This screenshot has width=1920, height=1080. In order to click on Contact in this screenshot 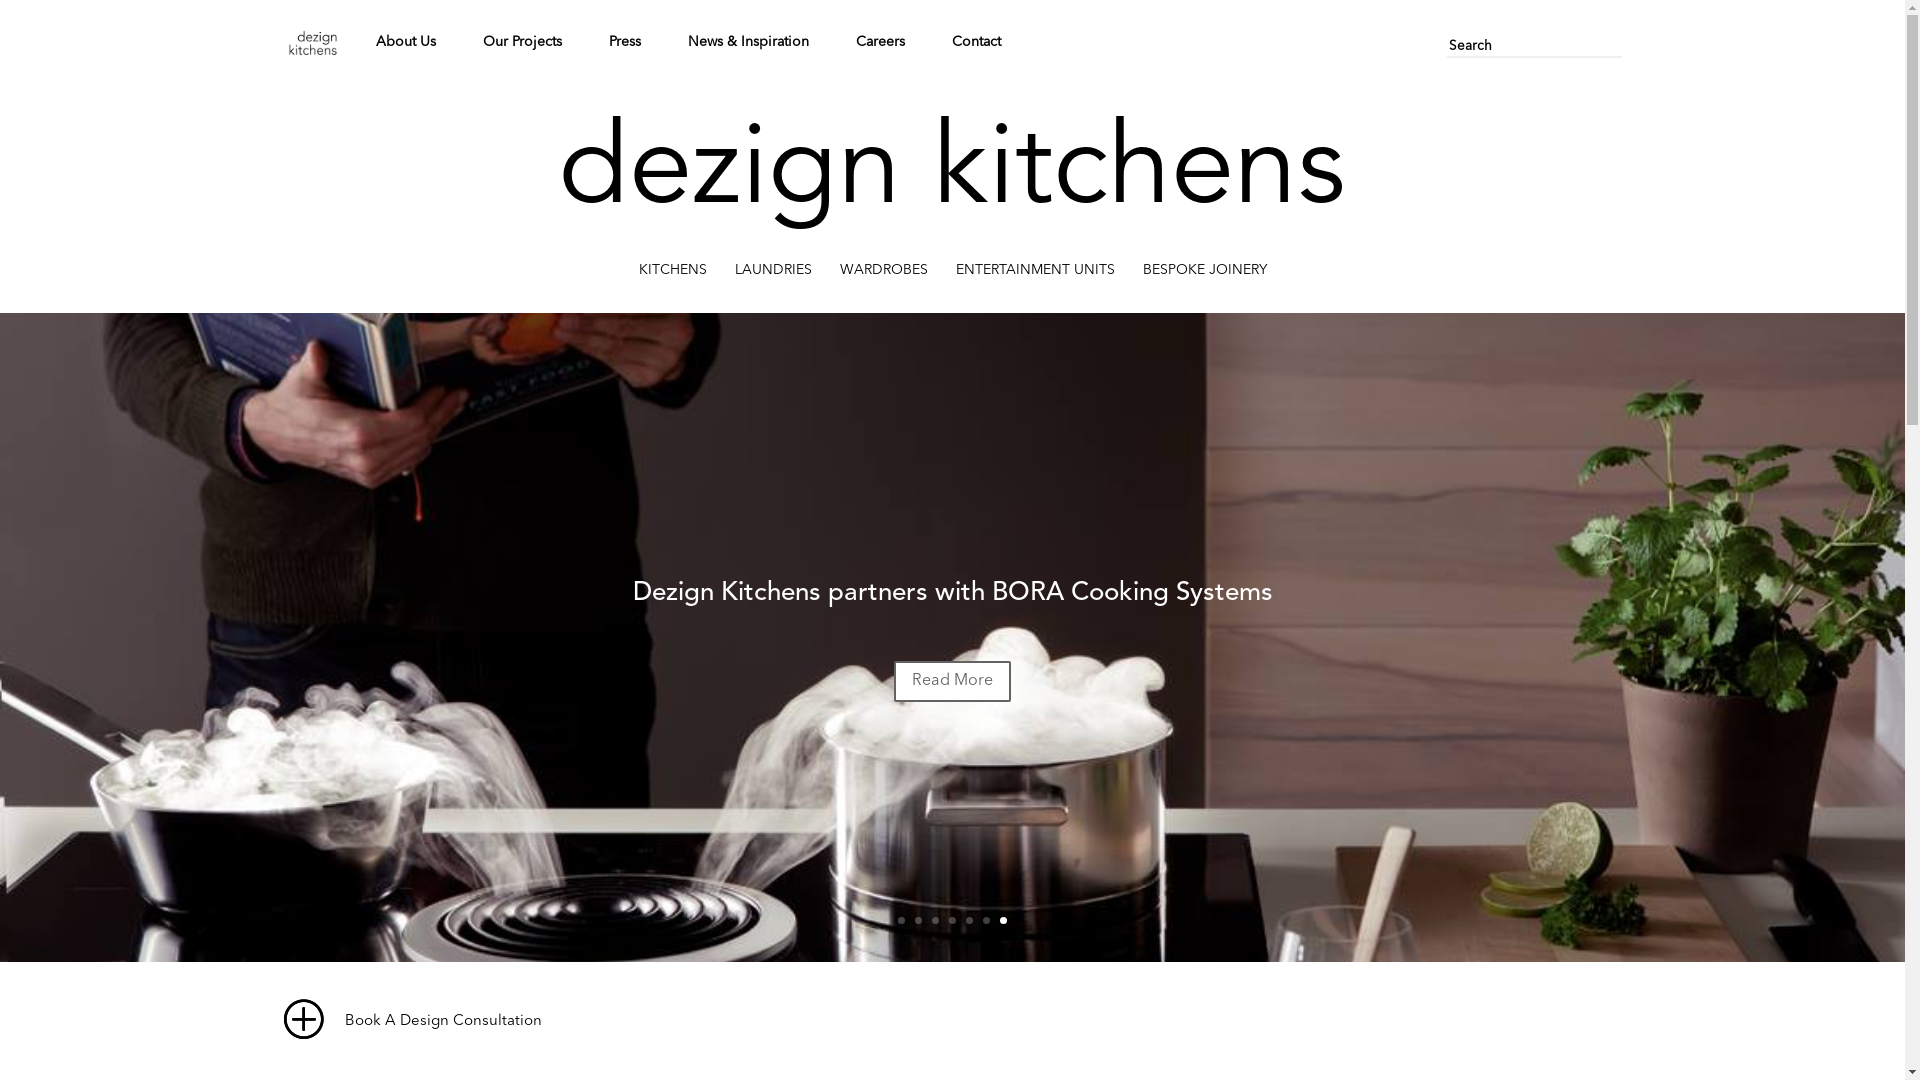, I will do `click(976, 42)`.